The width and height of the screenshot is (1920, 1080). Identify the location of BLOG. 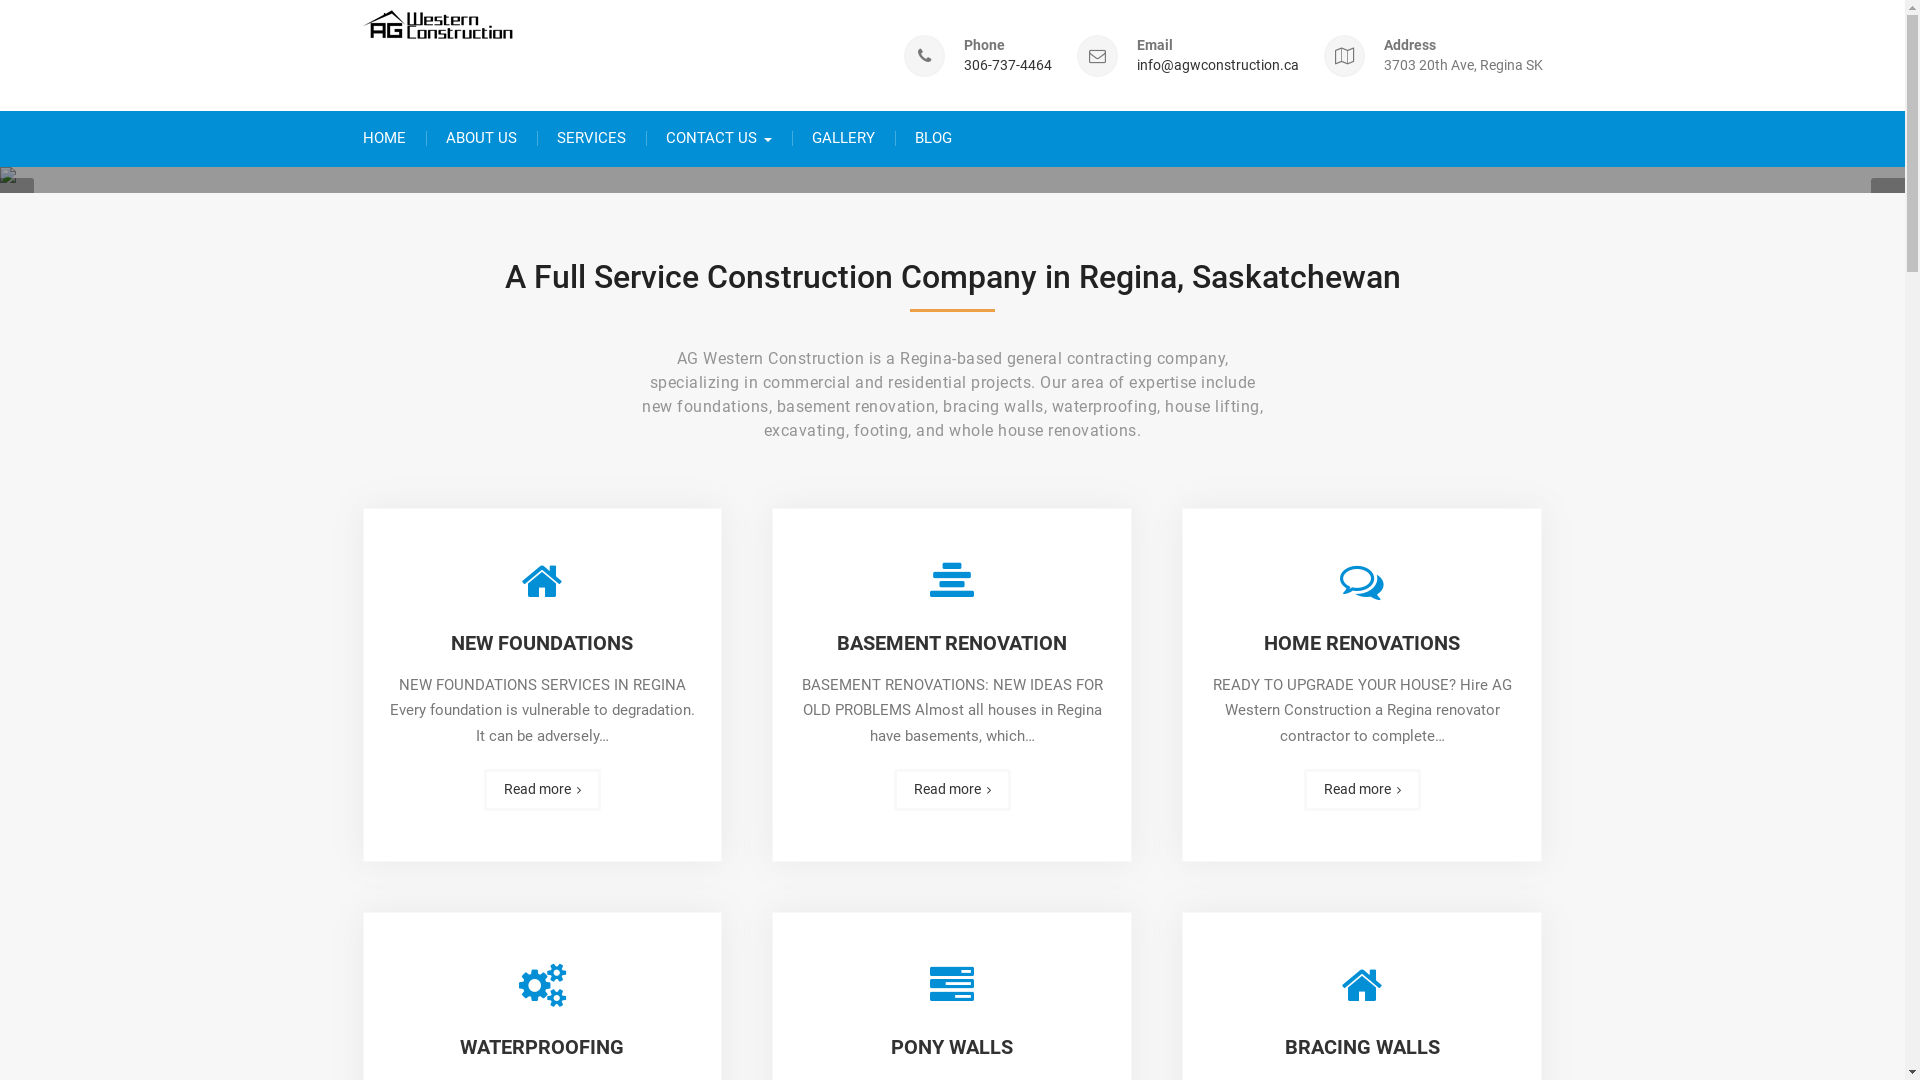
(932, 139).